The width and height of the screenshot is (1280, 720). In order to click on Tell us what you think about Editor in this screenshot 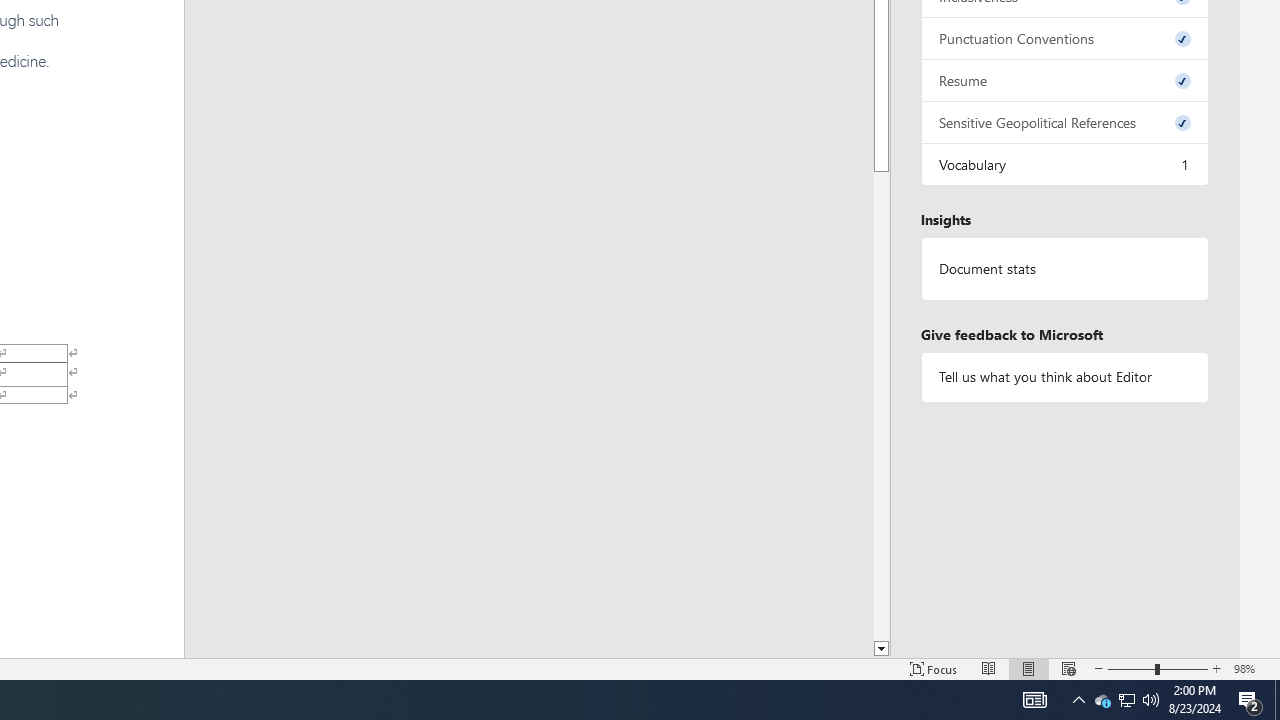, I will do `click(1064, 376)`.